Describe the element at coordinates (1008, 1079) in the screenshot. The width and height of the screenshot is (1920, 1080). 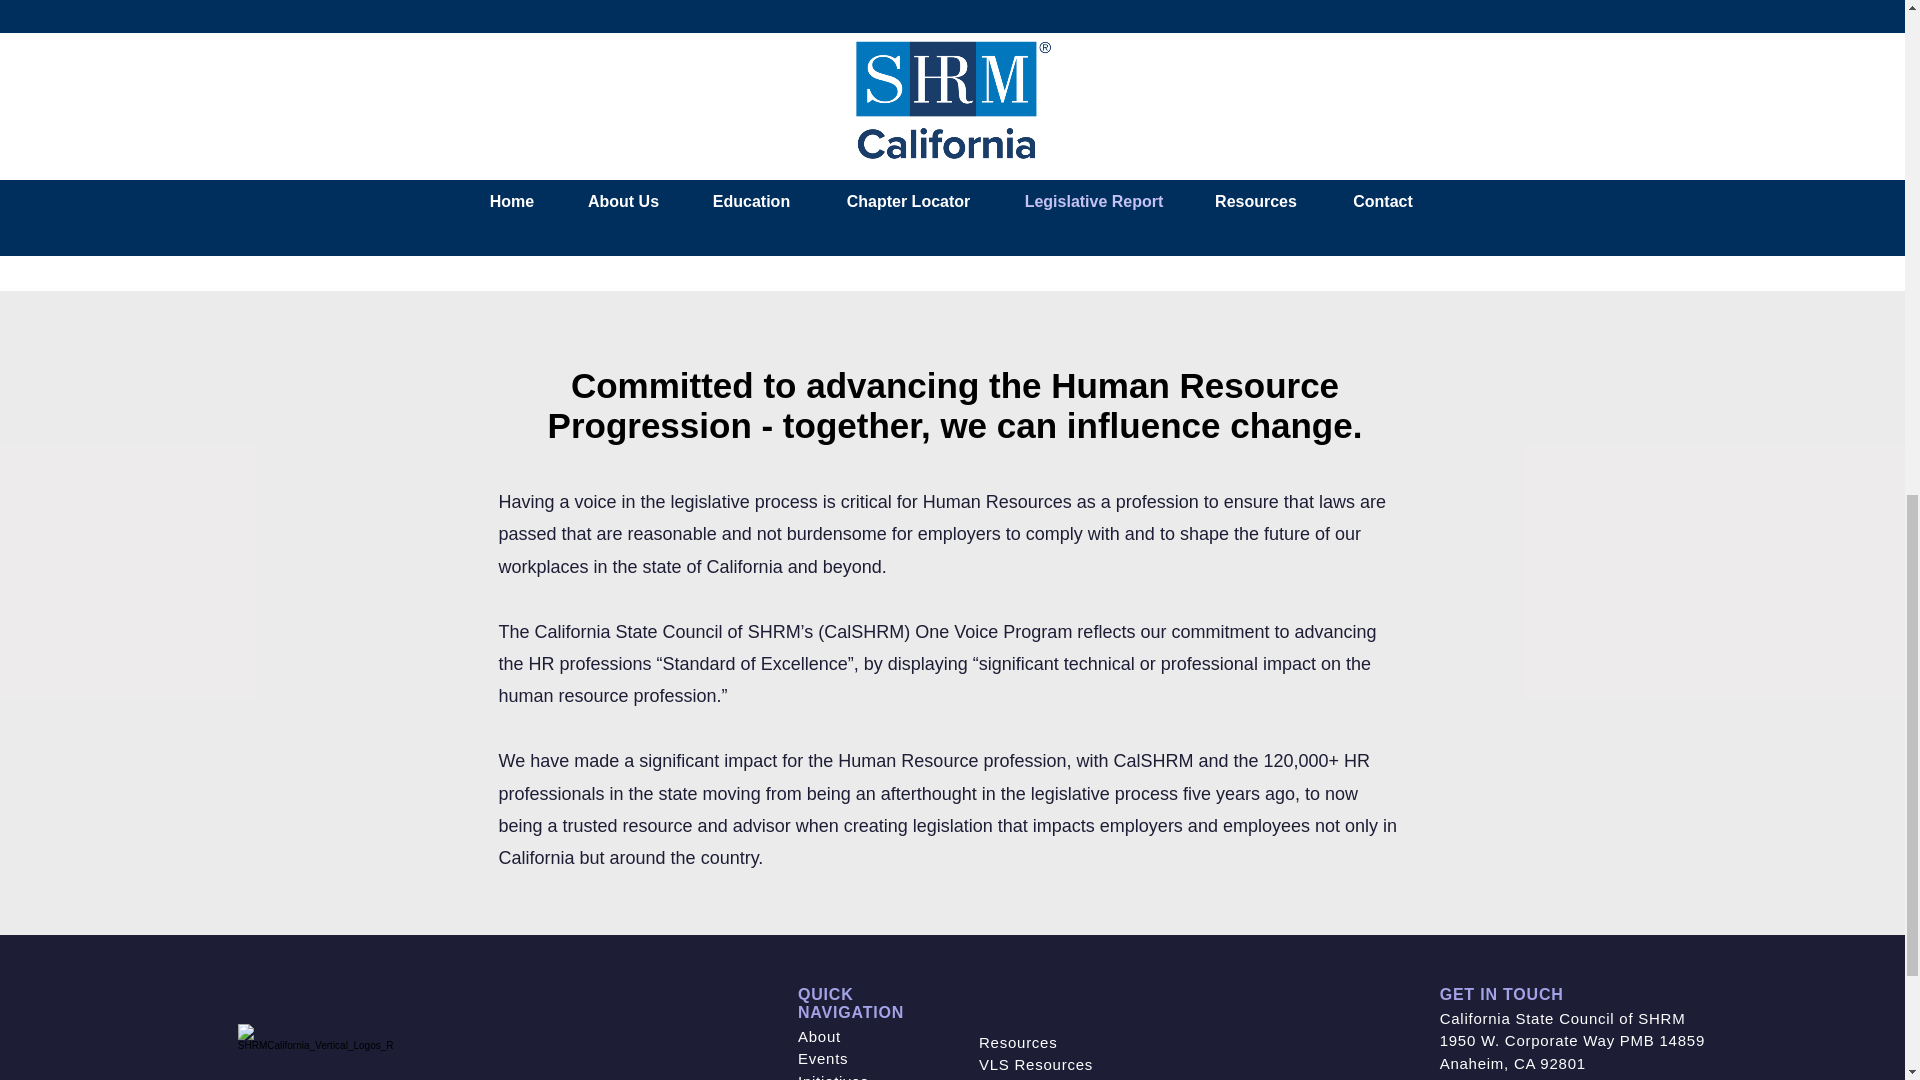
I see `Contact` at that location.